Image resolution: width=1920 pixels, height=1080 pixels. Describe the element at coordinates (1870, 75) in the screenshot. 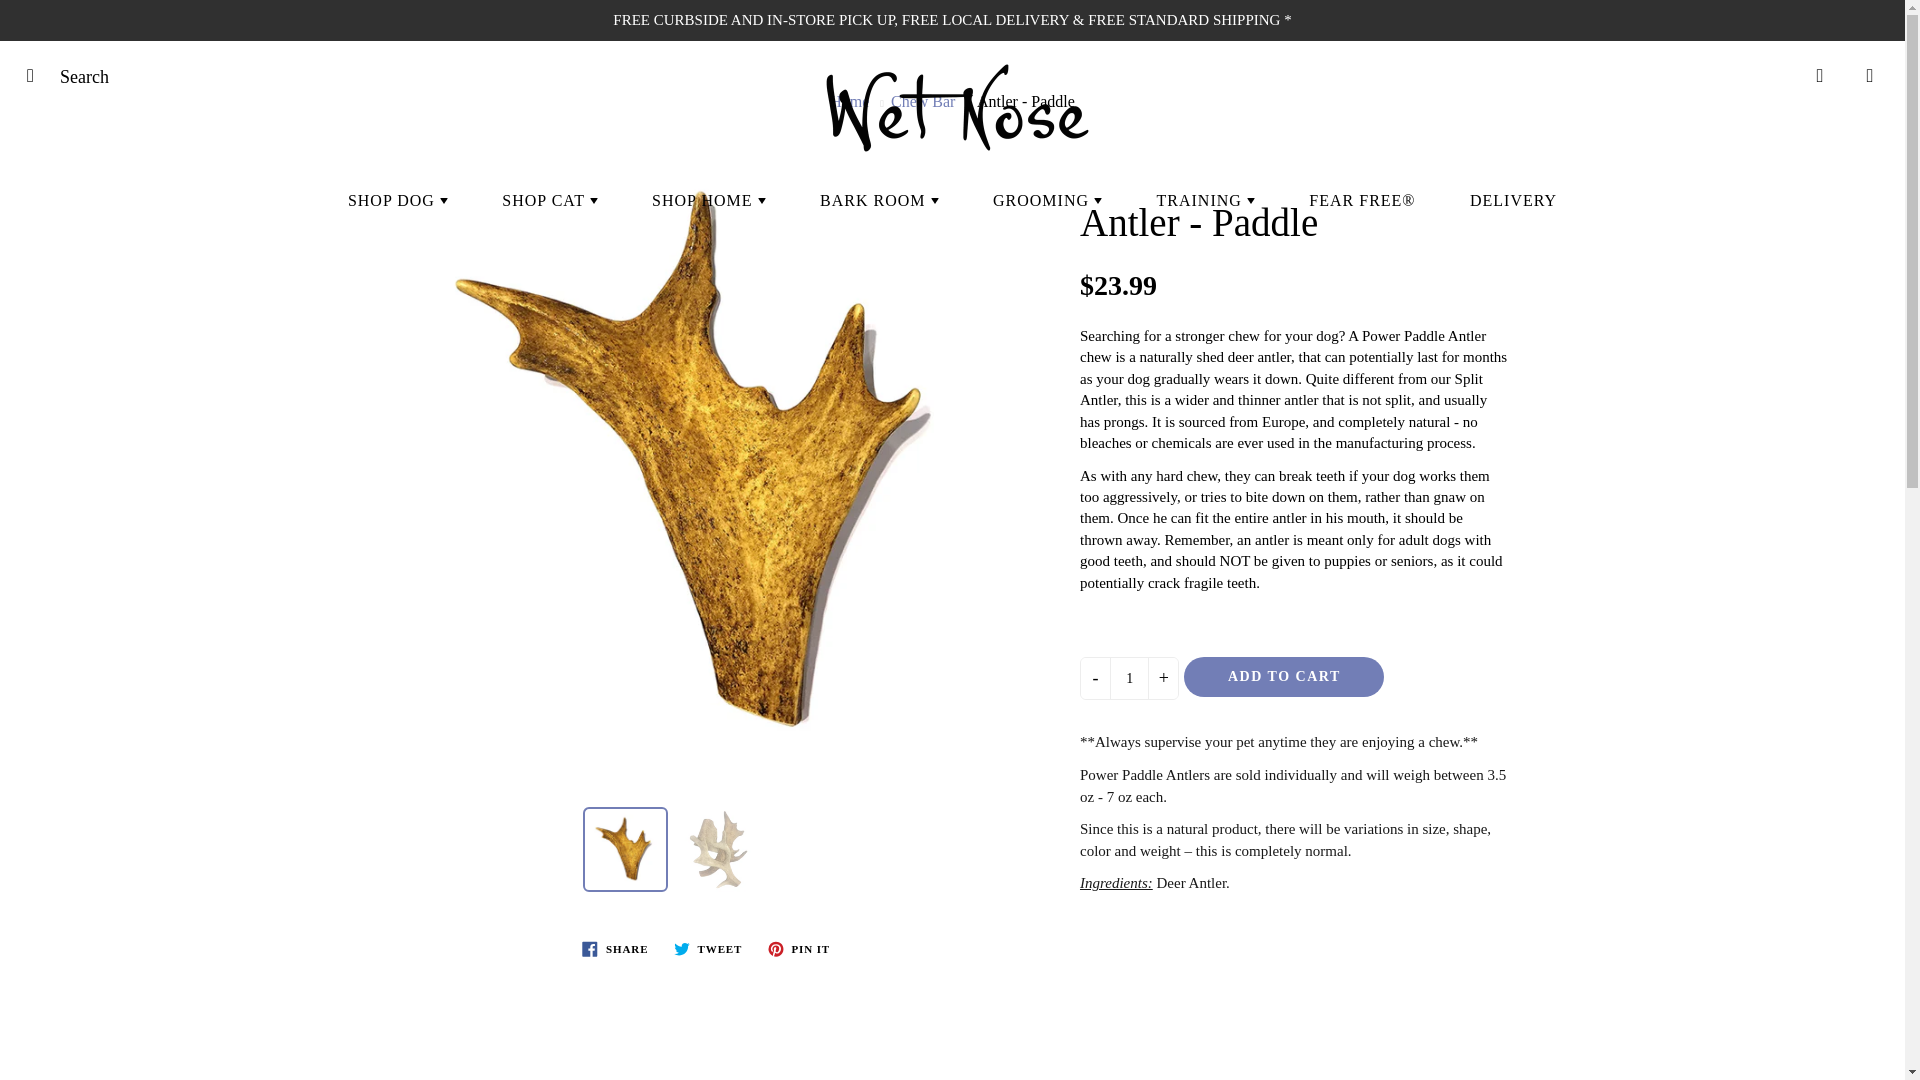

I see `You have 0 items in your cart` at that location.